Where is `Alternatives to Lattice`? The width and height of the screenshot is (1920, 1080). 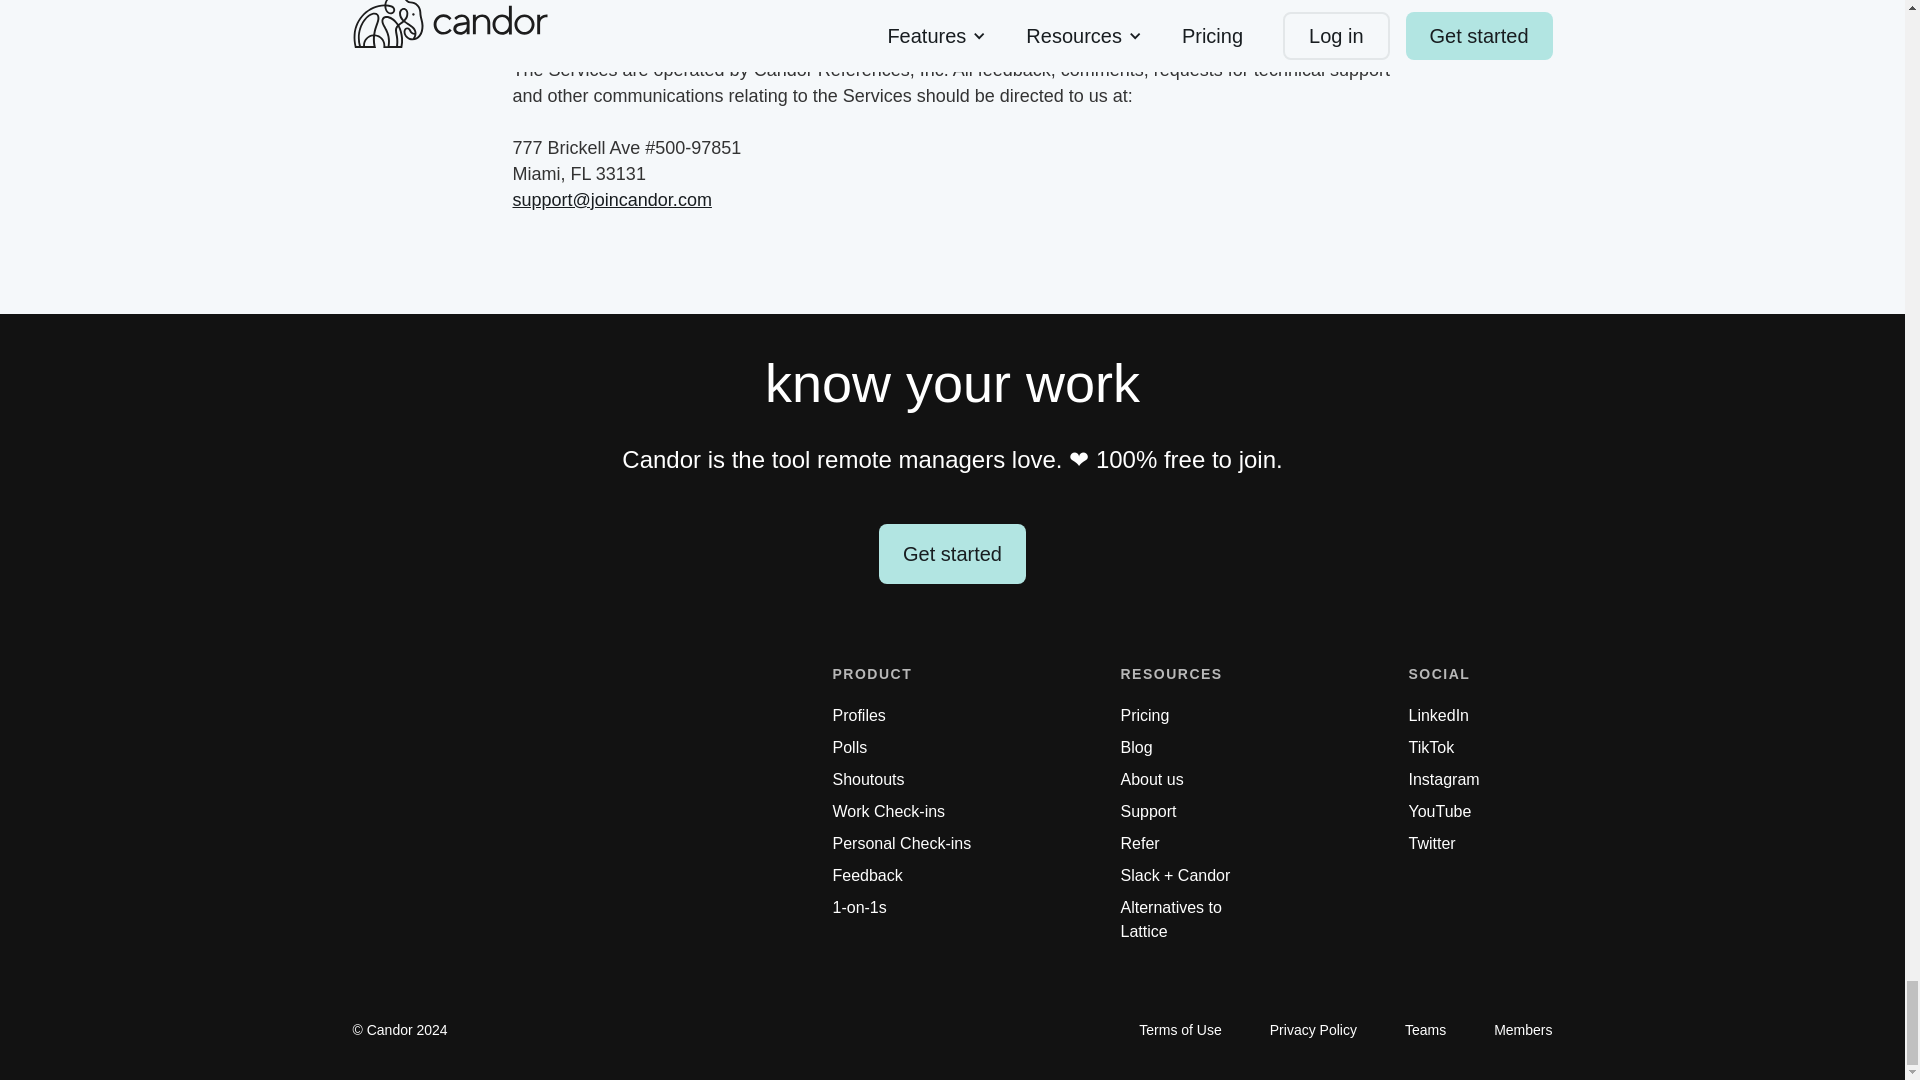
Alternatives to Lattice is located at coordinates (1191, 920).